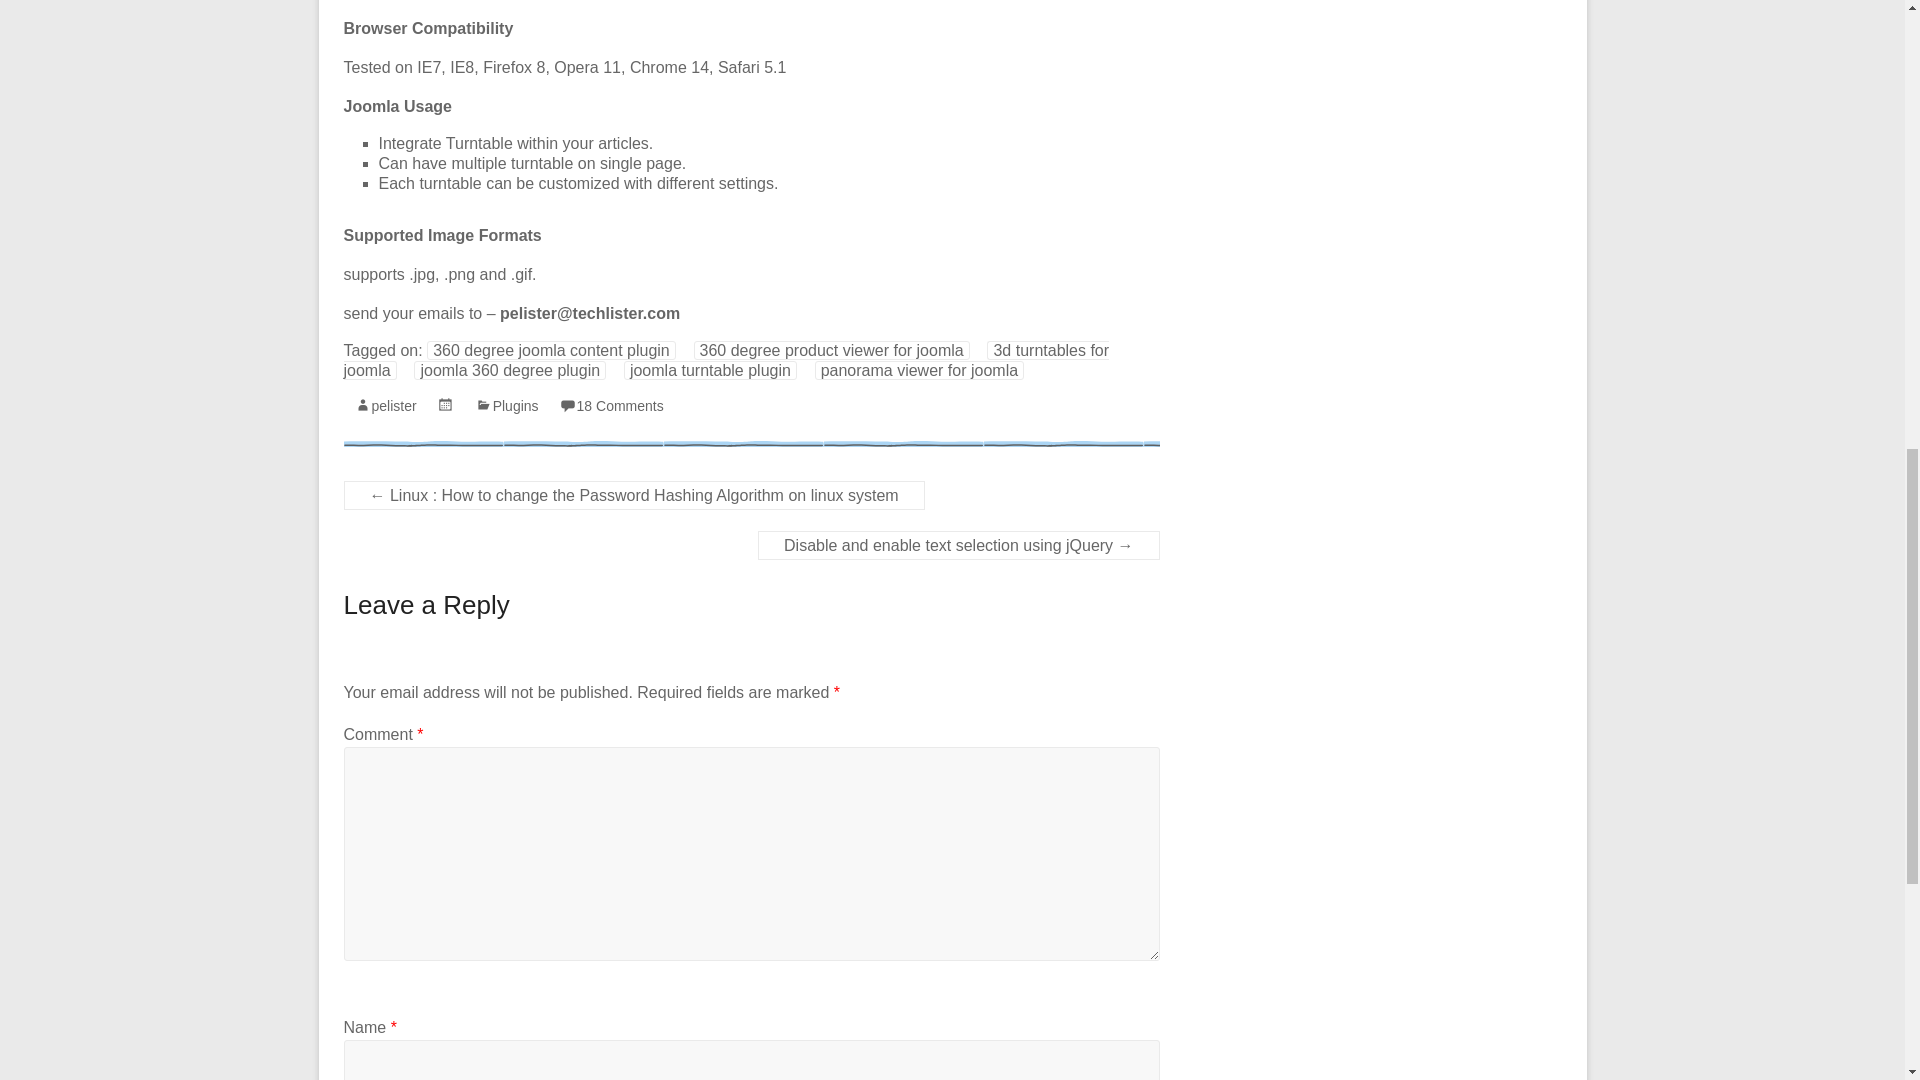 The image size is (1920, 1080). I want to click on joomla 360 degree plugin, so click(510, 370).